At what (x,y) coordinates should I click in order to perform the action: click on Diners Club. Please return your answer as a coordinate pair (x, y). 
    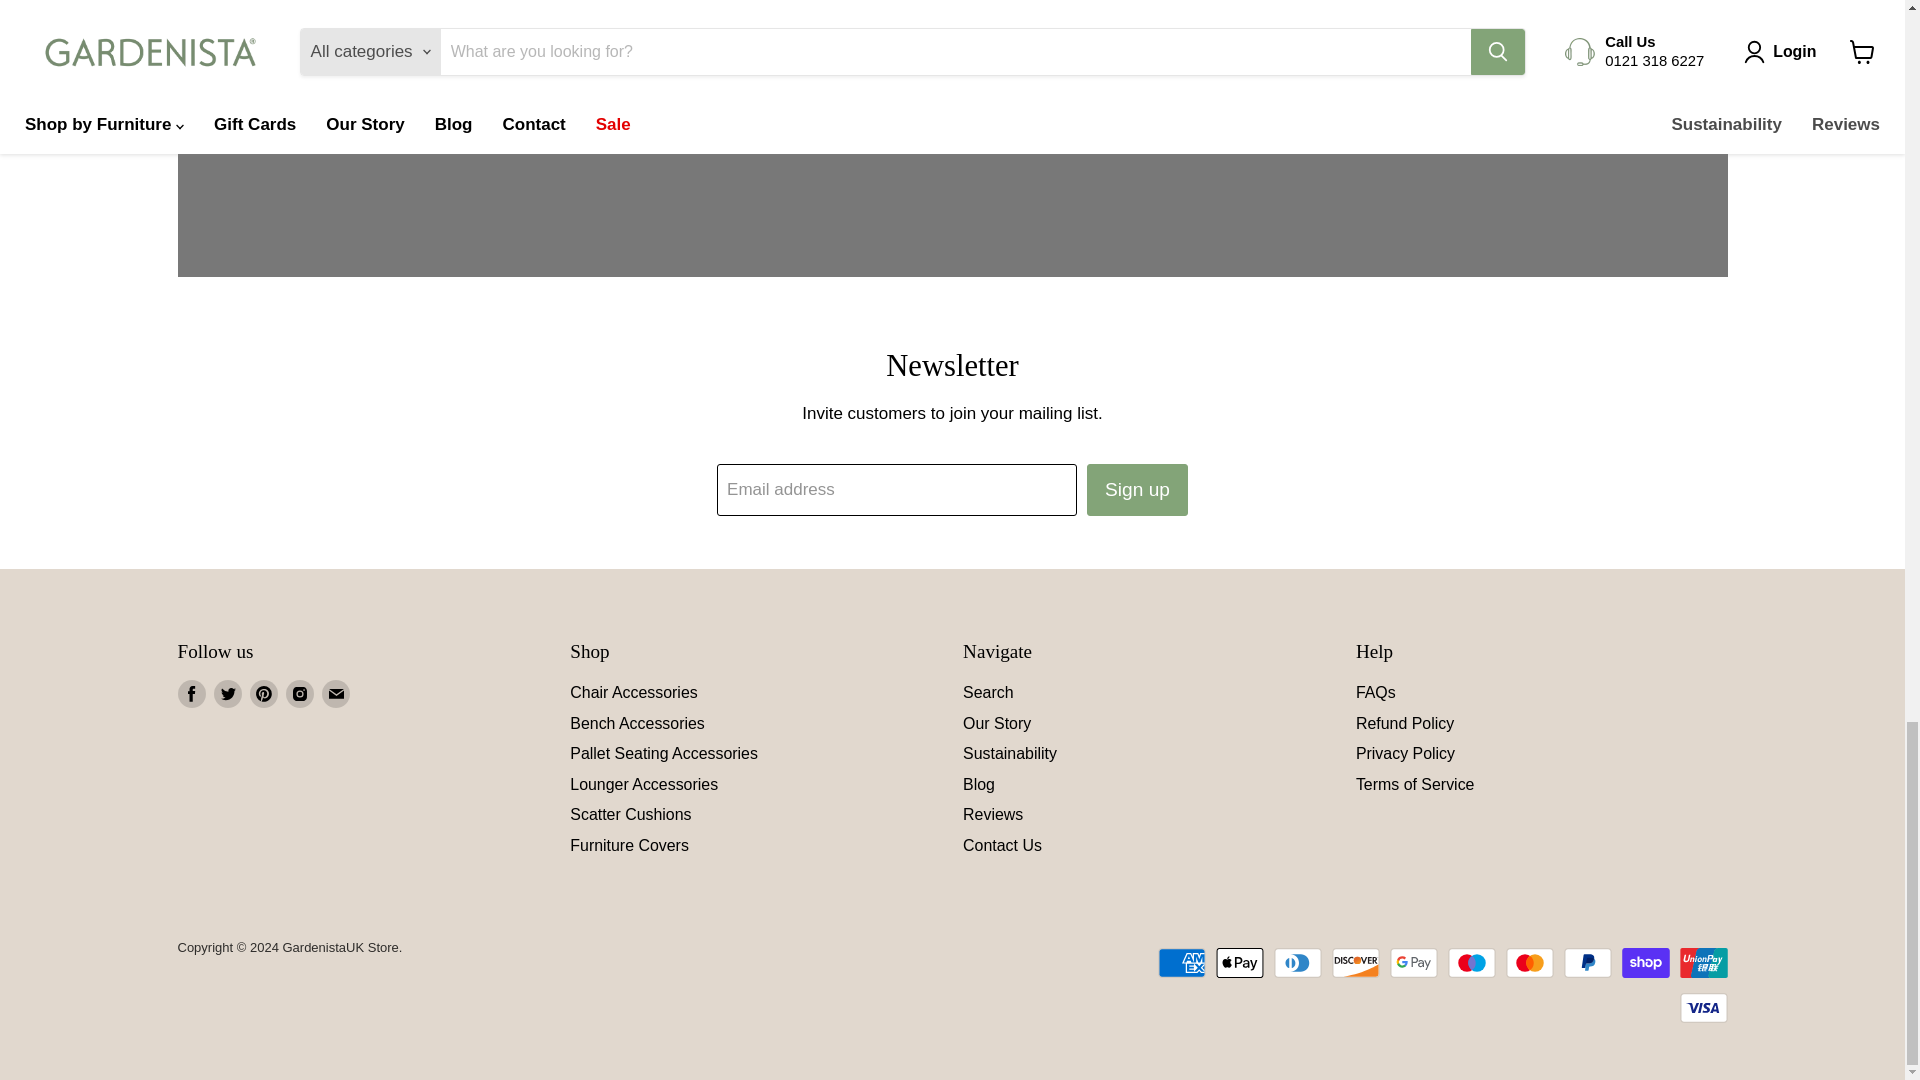
    Looking at the image, I should click on (1298, 963).